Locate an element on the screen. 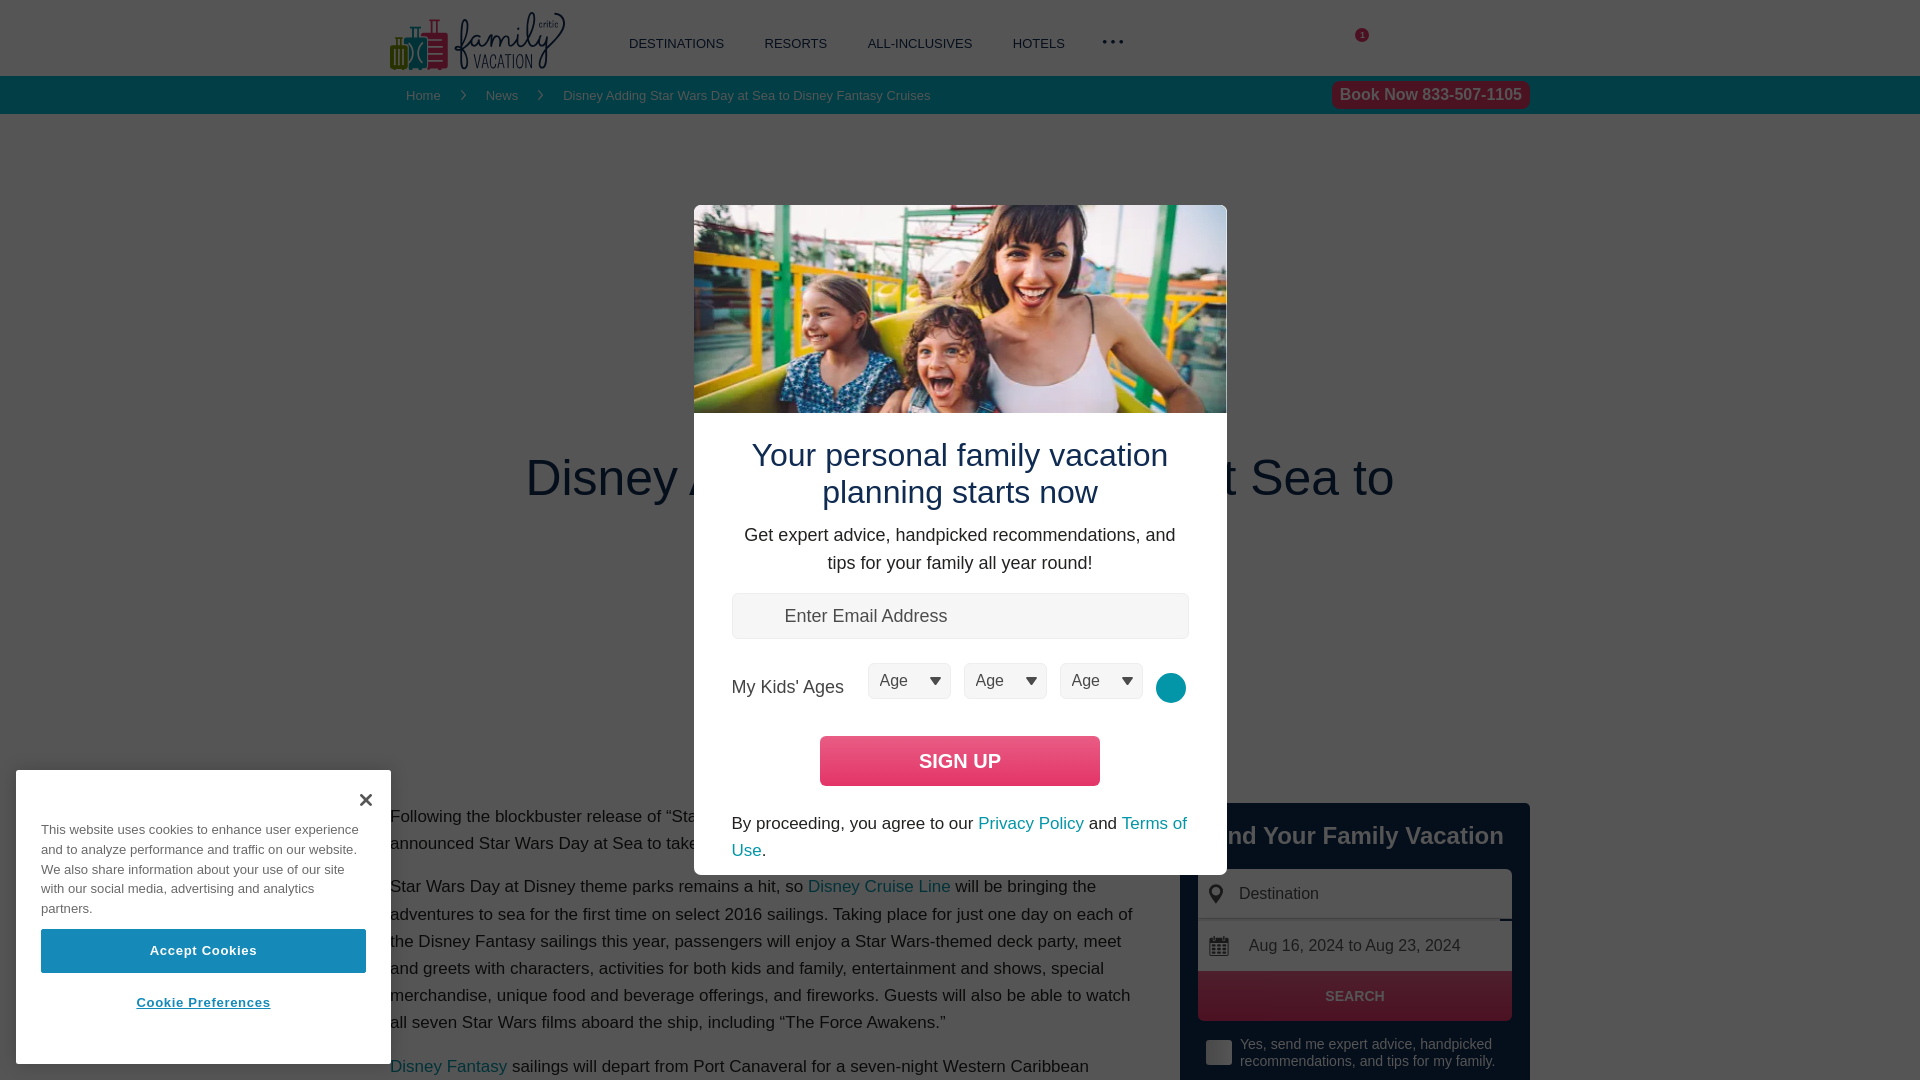 Image resolution: width=1920 pixels, height=1080 pixels. RESORTS is located at coordinates (796, 42).